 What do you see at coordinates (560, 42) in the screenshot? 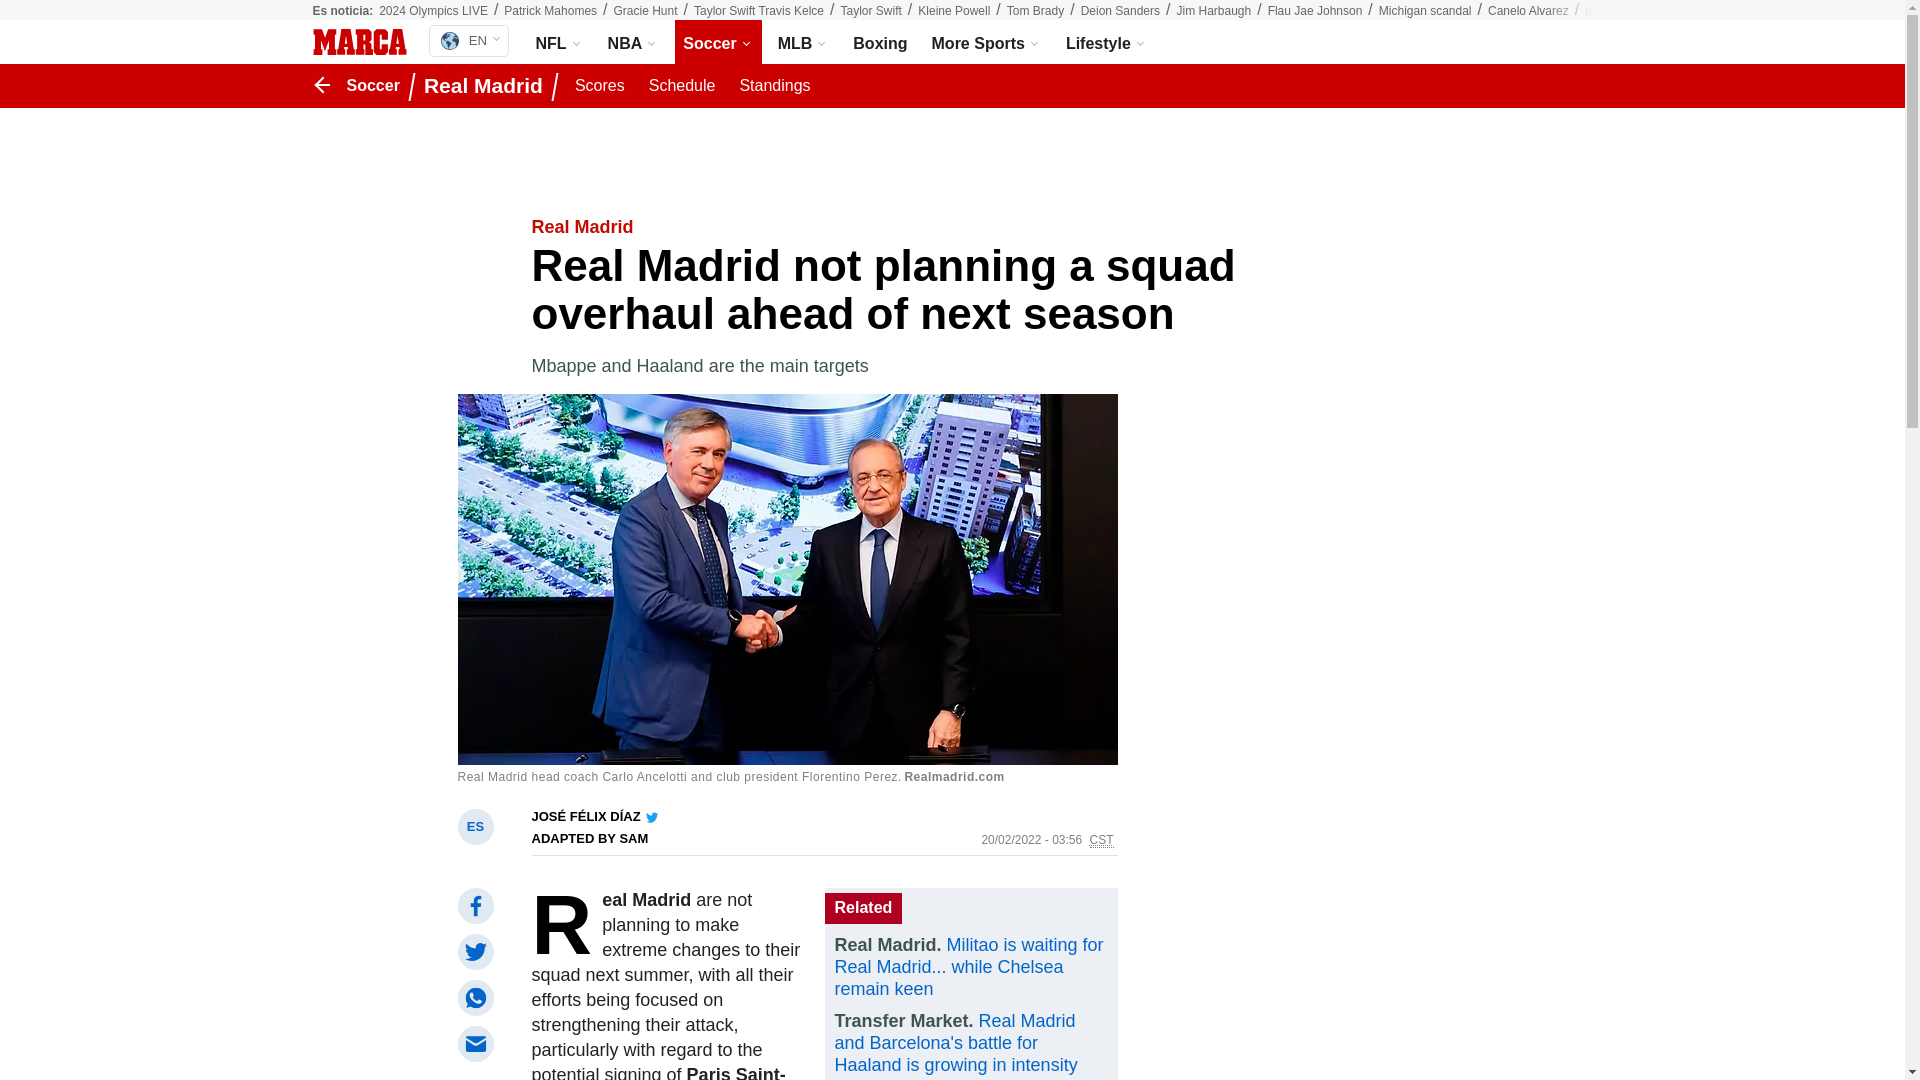
I see `NFL` at bounding box center [560, 42].